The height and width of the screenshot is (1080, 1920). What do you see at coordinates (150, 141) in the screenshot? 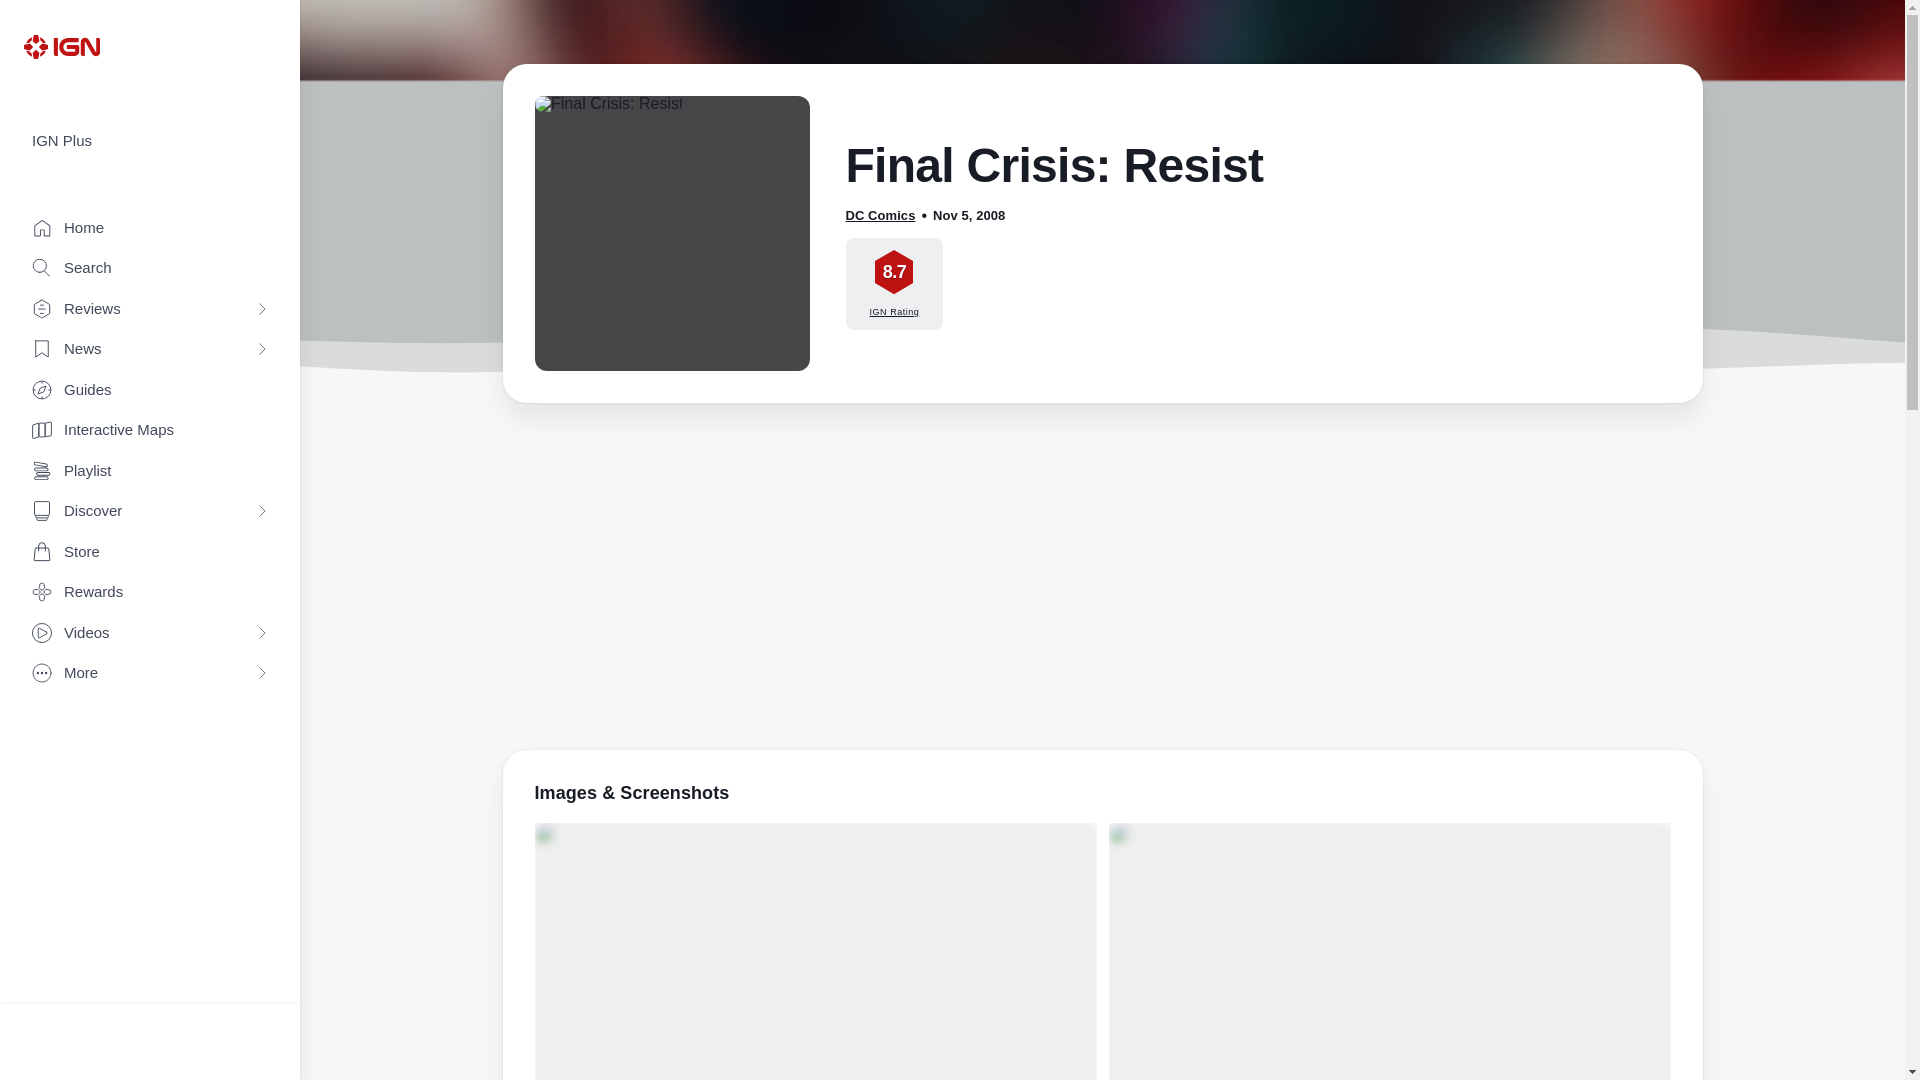
I see `IGN Plus` at bounding box center [150, 141].